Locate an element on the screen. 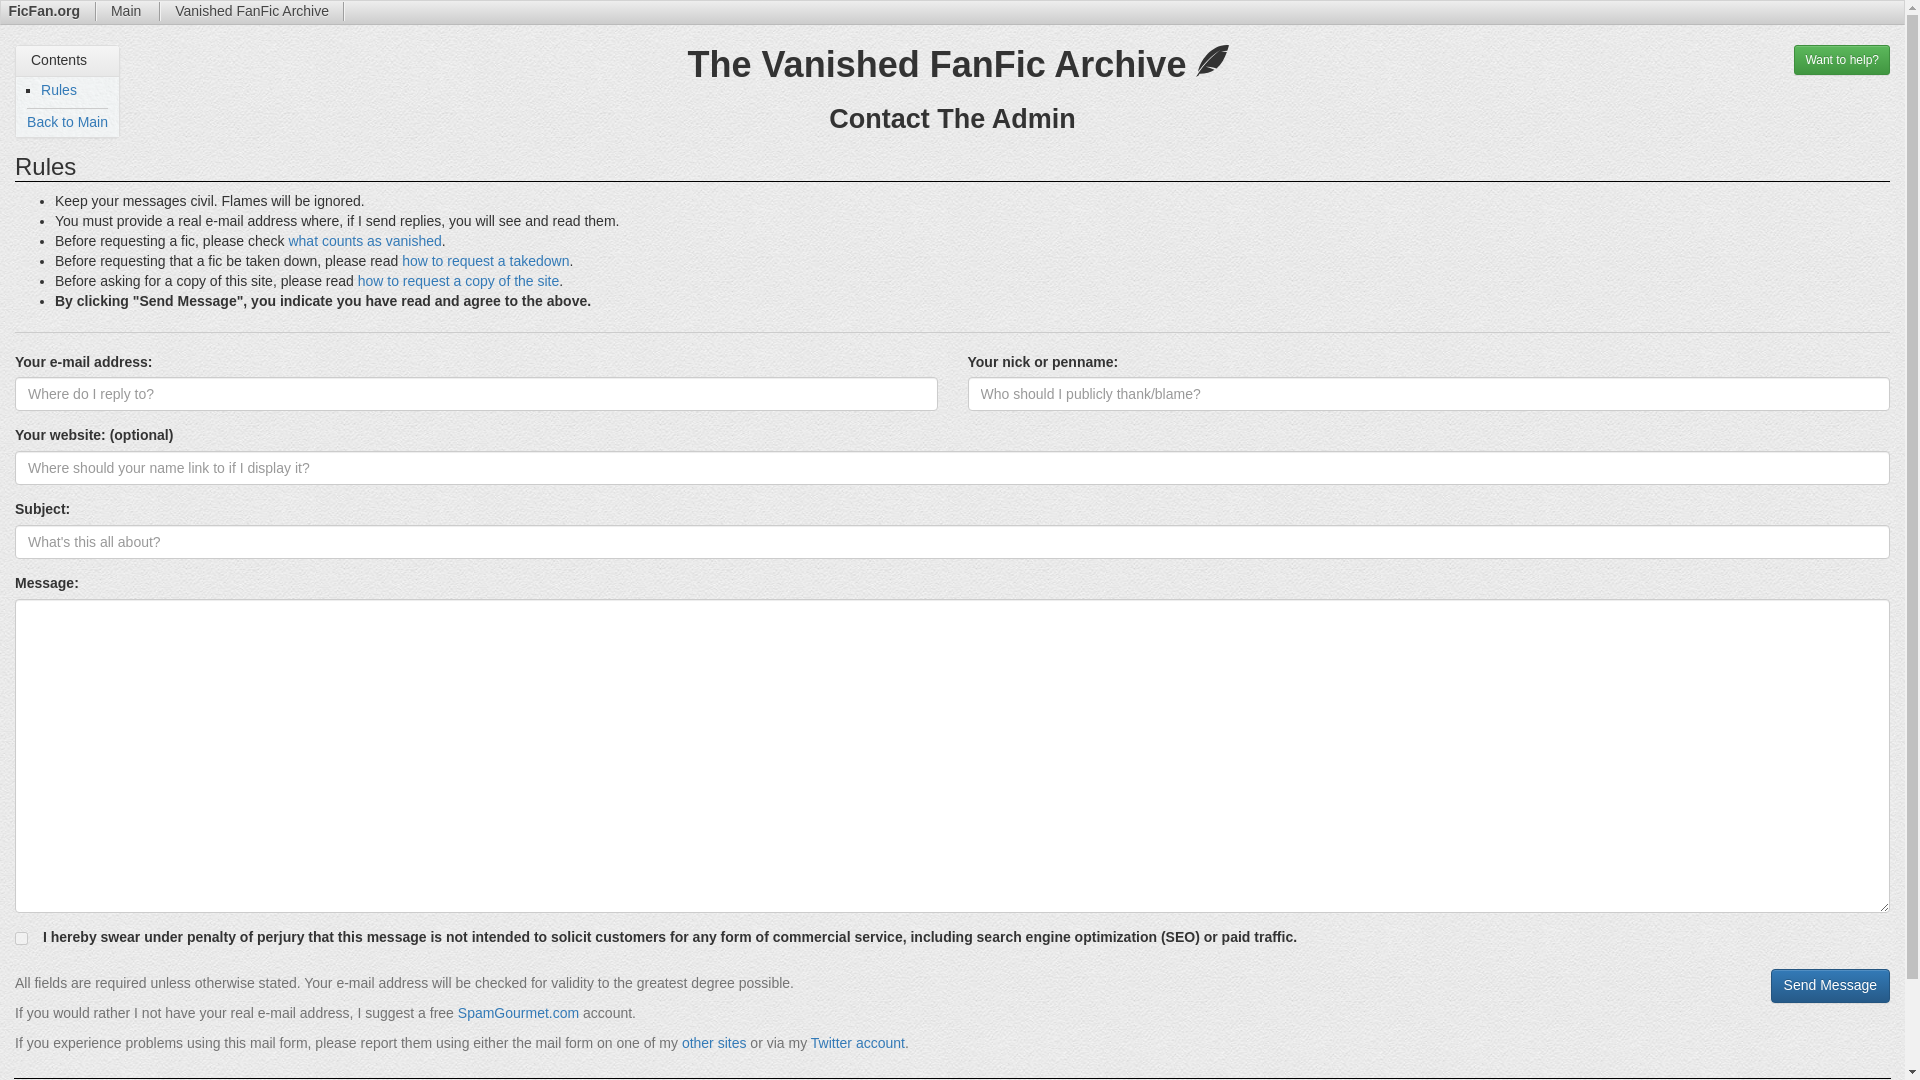 The width and height of the screenshot is (1920, 1080). Twitter account is located at coordinates (857, 1042).